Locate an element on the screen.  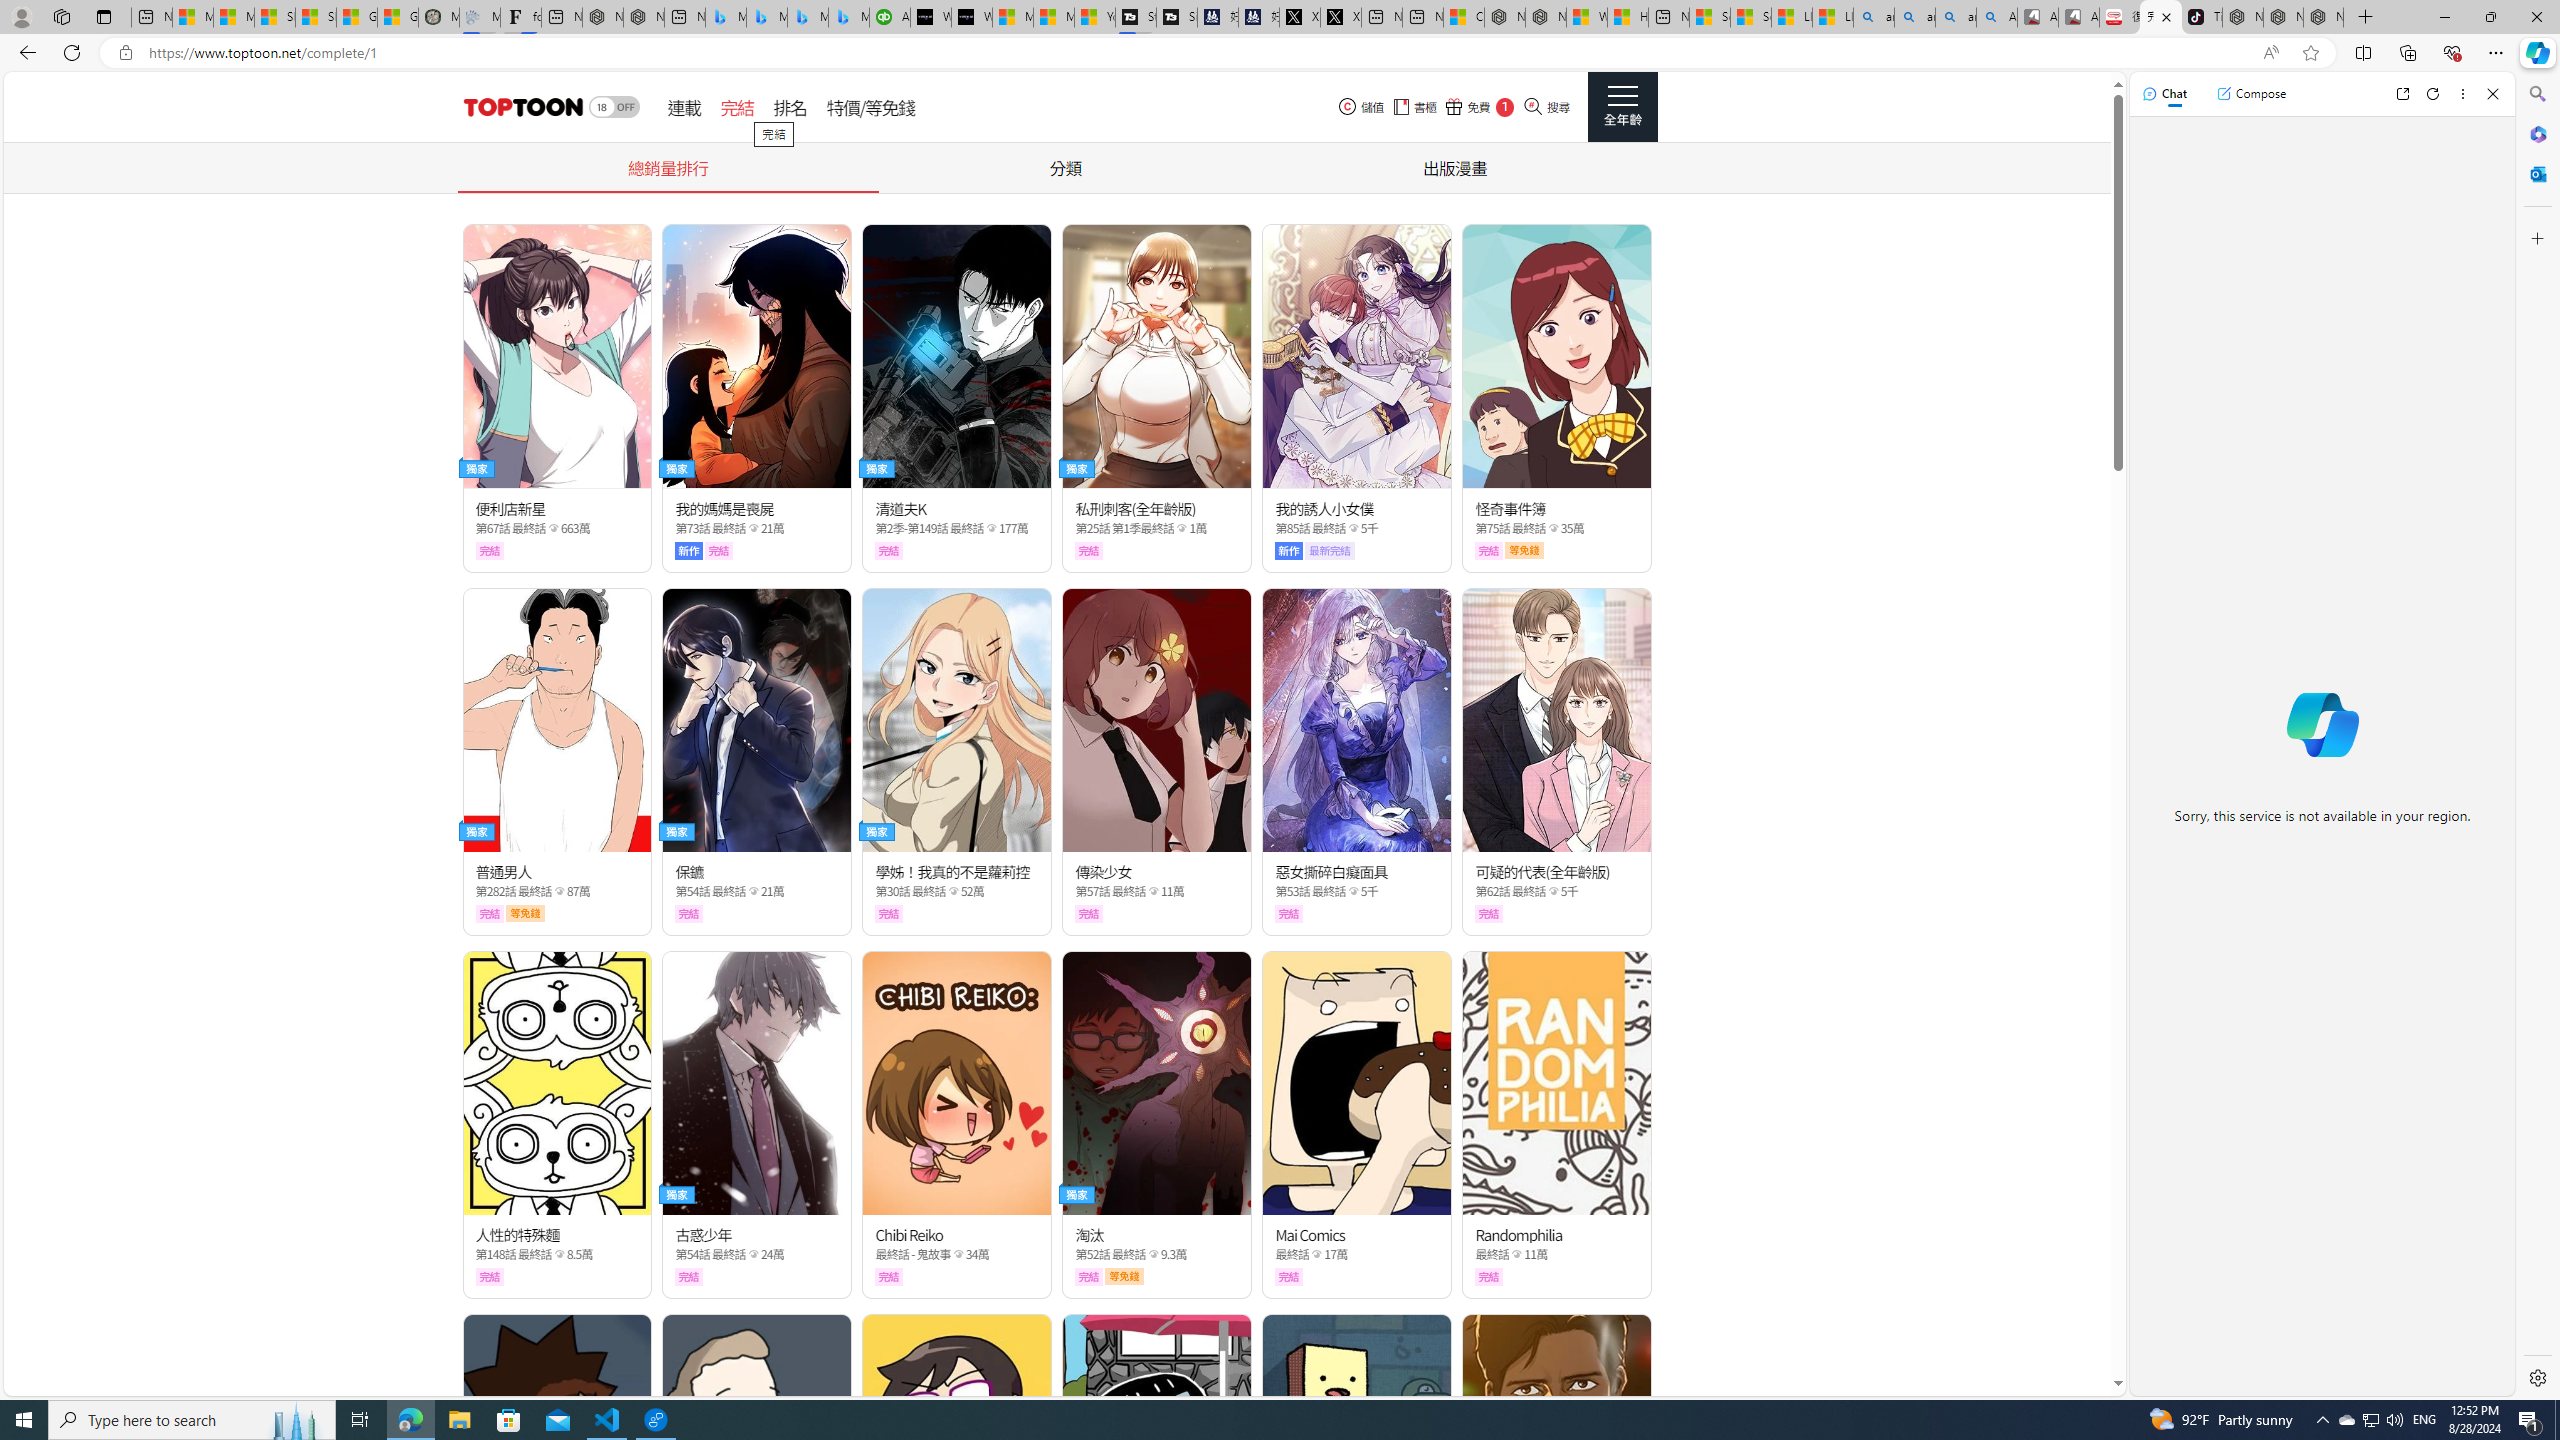
Side bar is located at coordinates (2538, 736).